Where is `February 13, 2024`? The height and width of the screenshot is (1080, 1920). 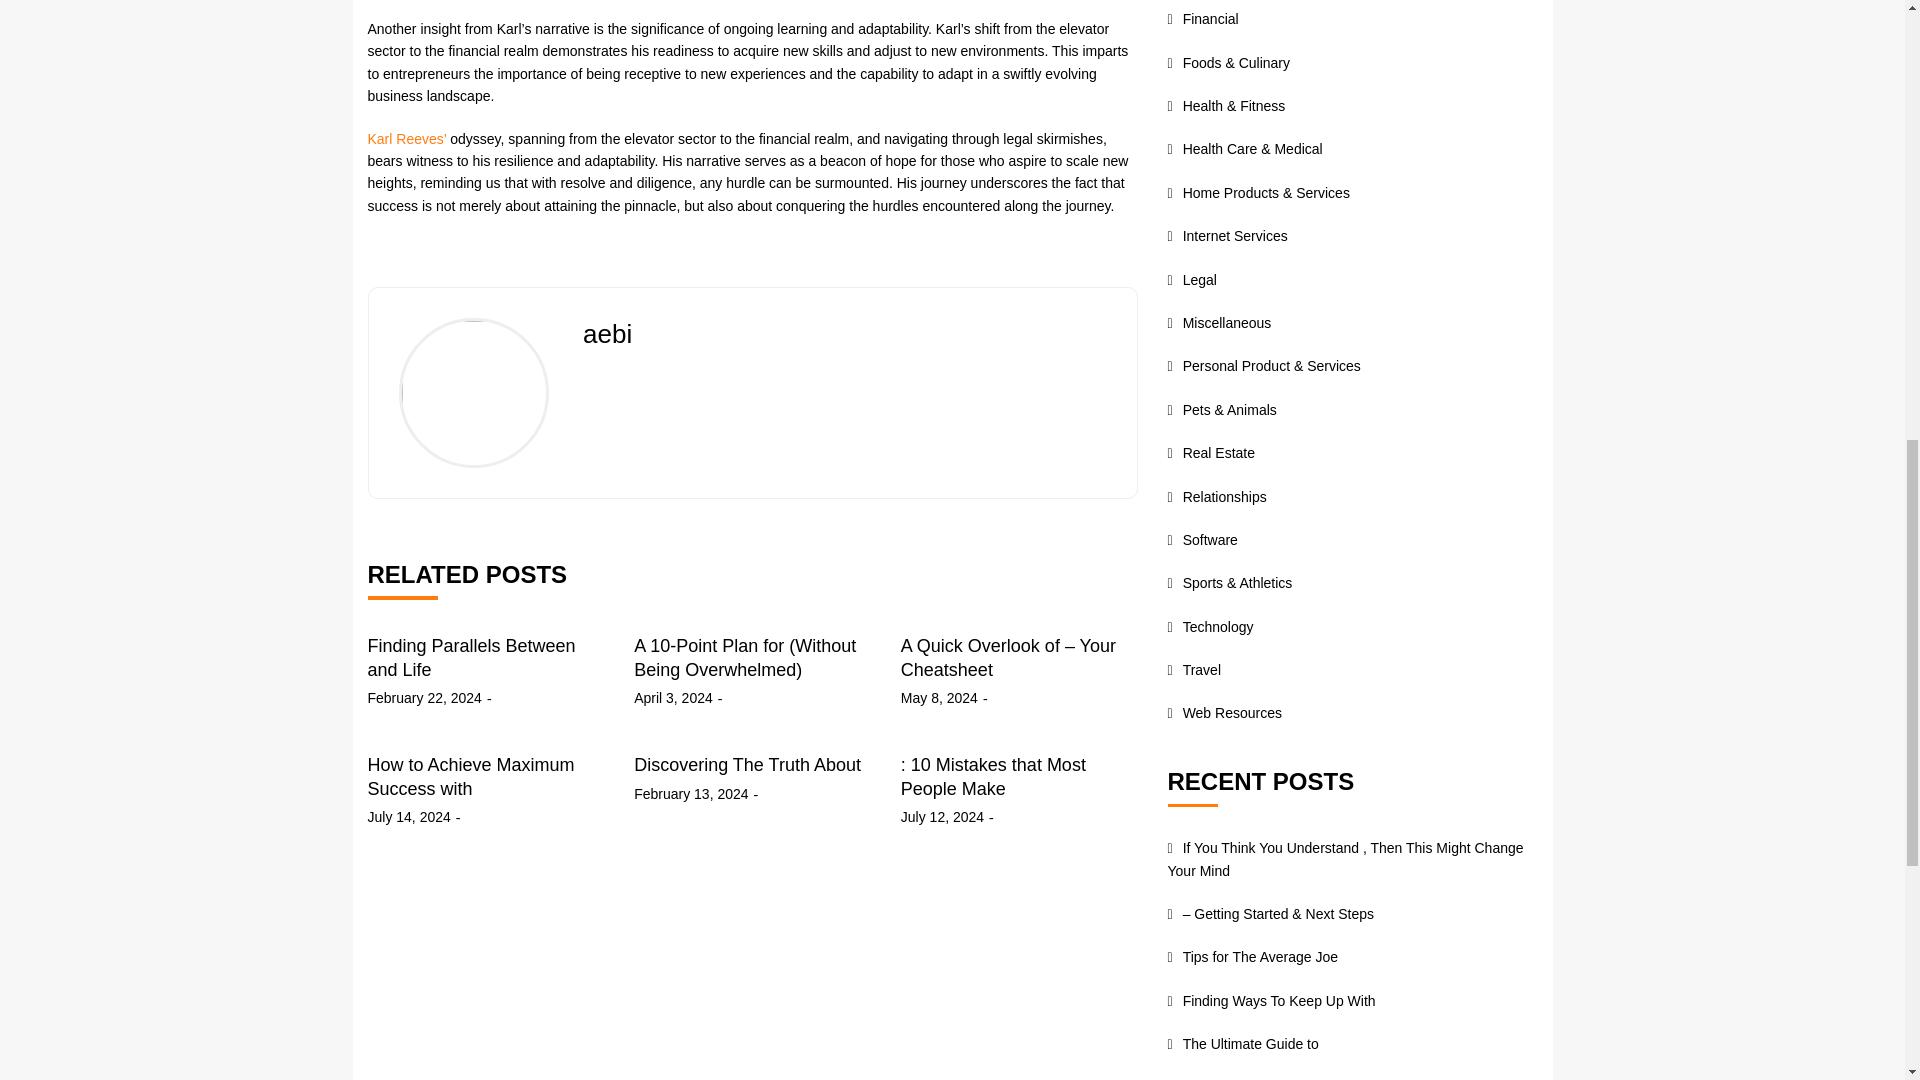
February 13, 2024 is located at coordinates (690, 794).